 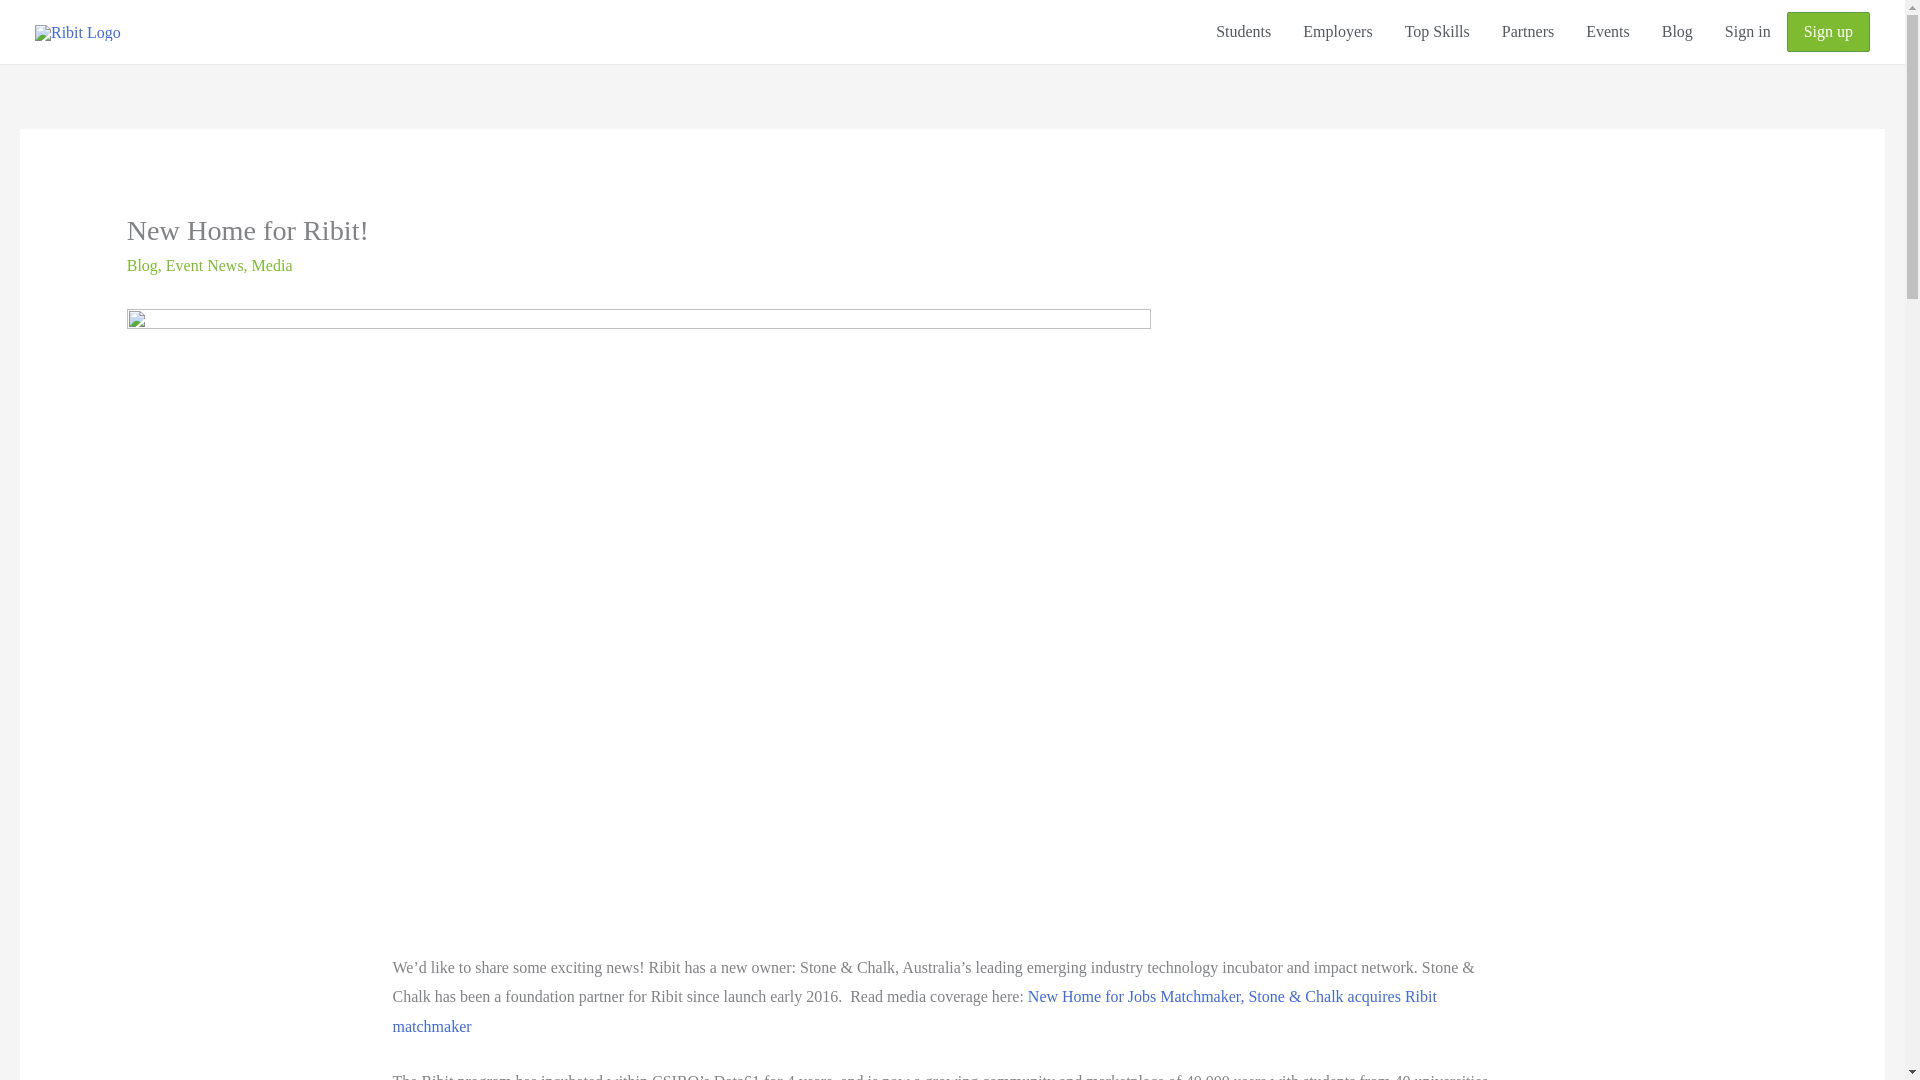 I want to click on Sign in, so click(x=1748, y=32).